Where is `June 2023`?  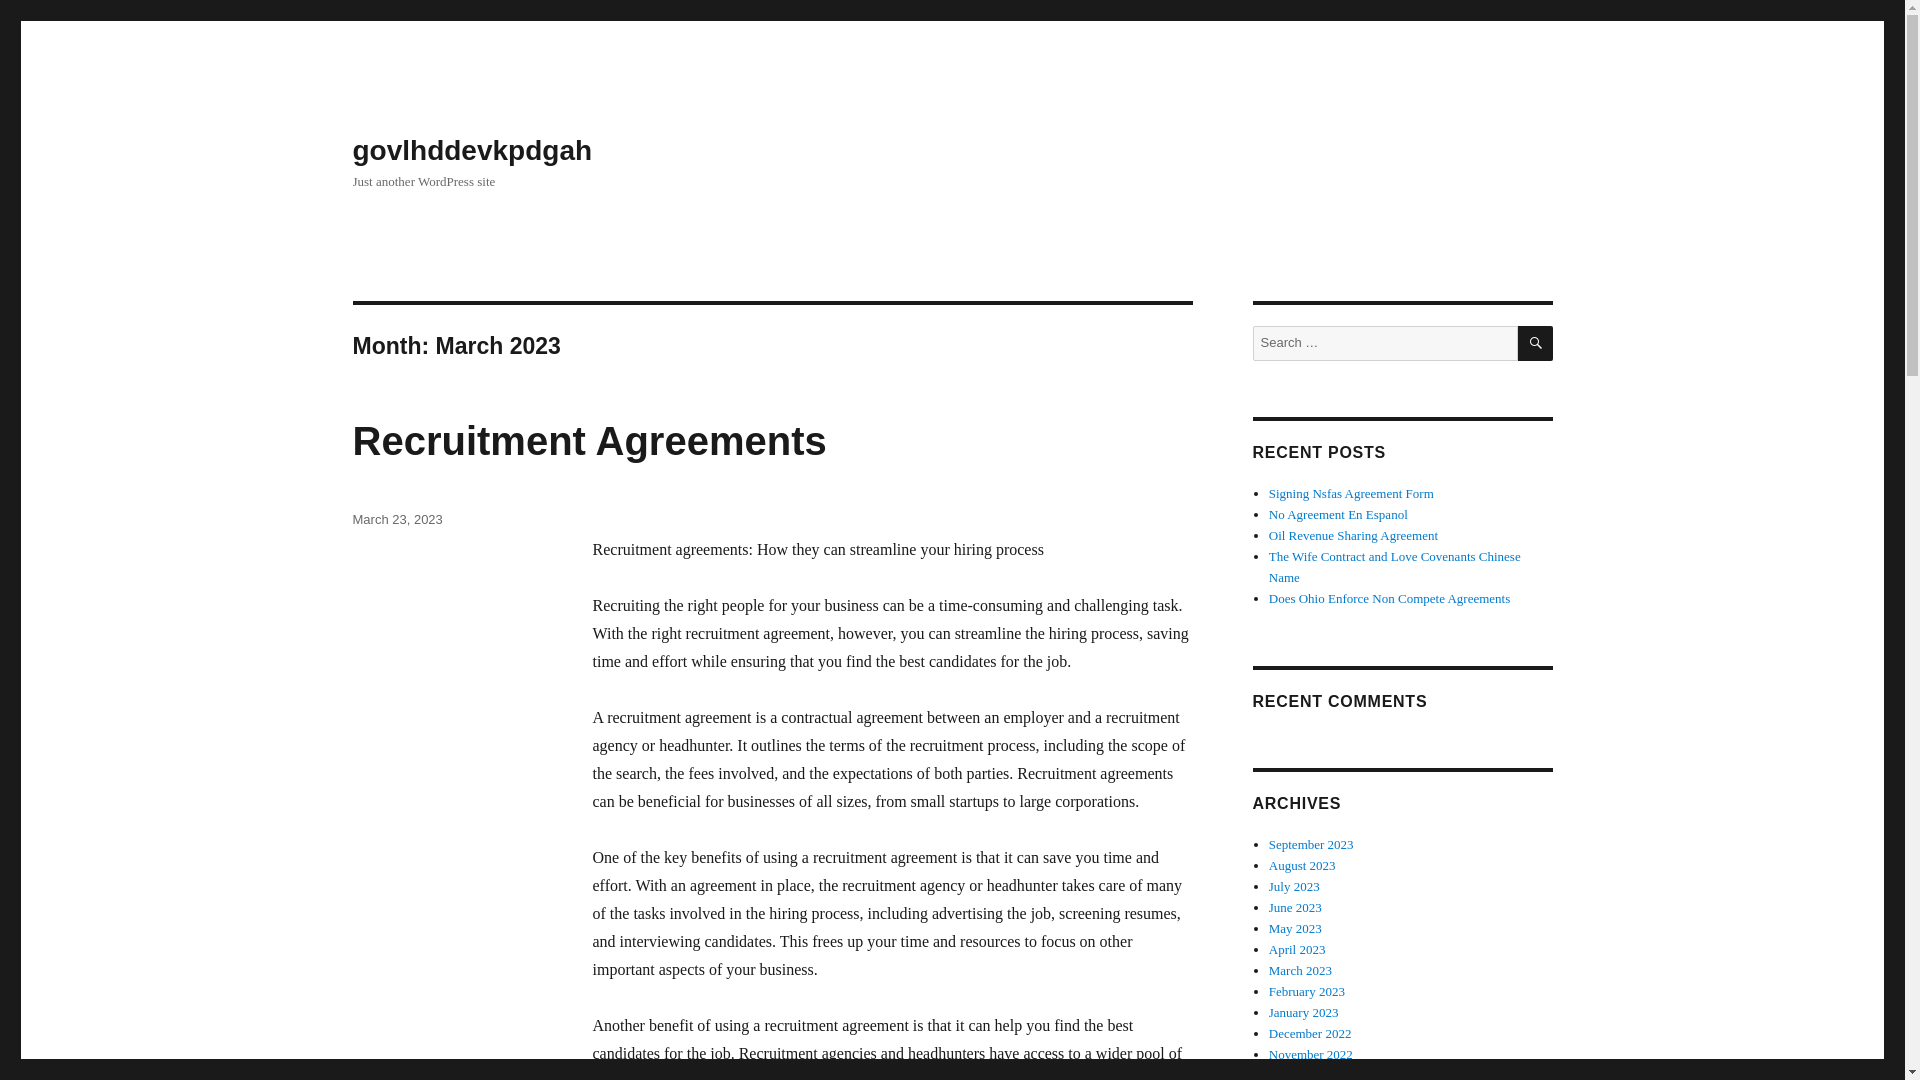 June 2023 is located at coordinates (1296, 906).